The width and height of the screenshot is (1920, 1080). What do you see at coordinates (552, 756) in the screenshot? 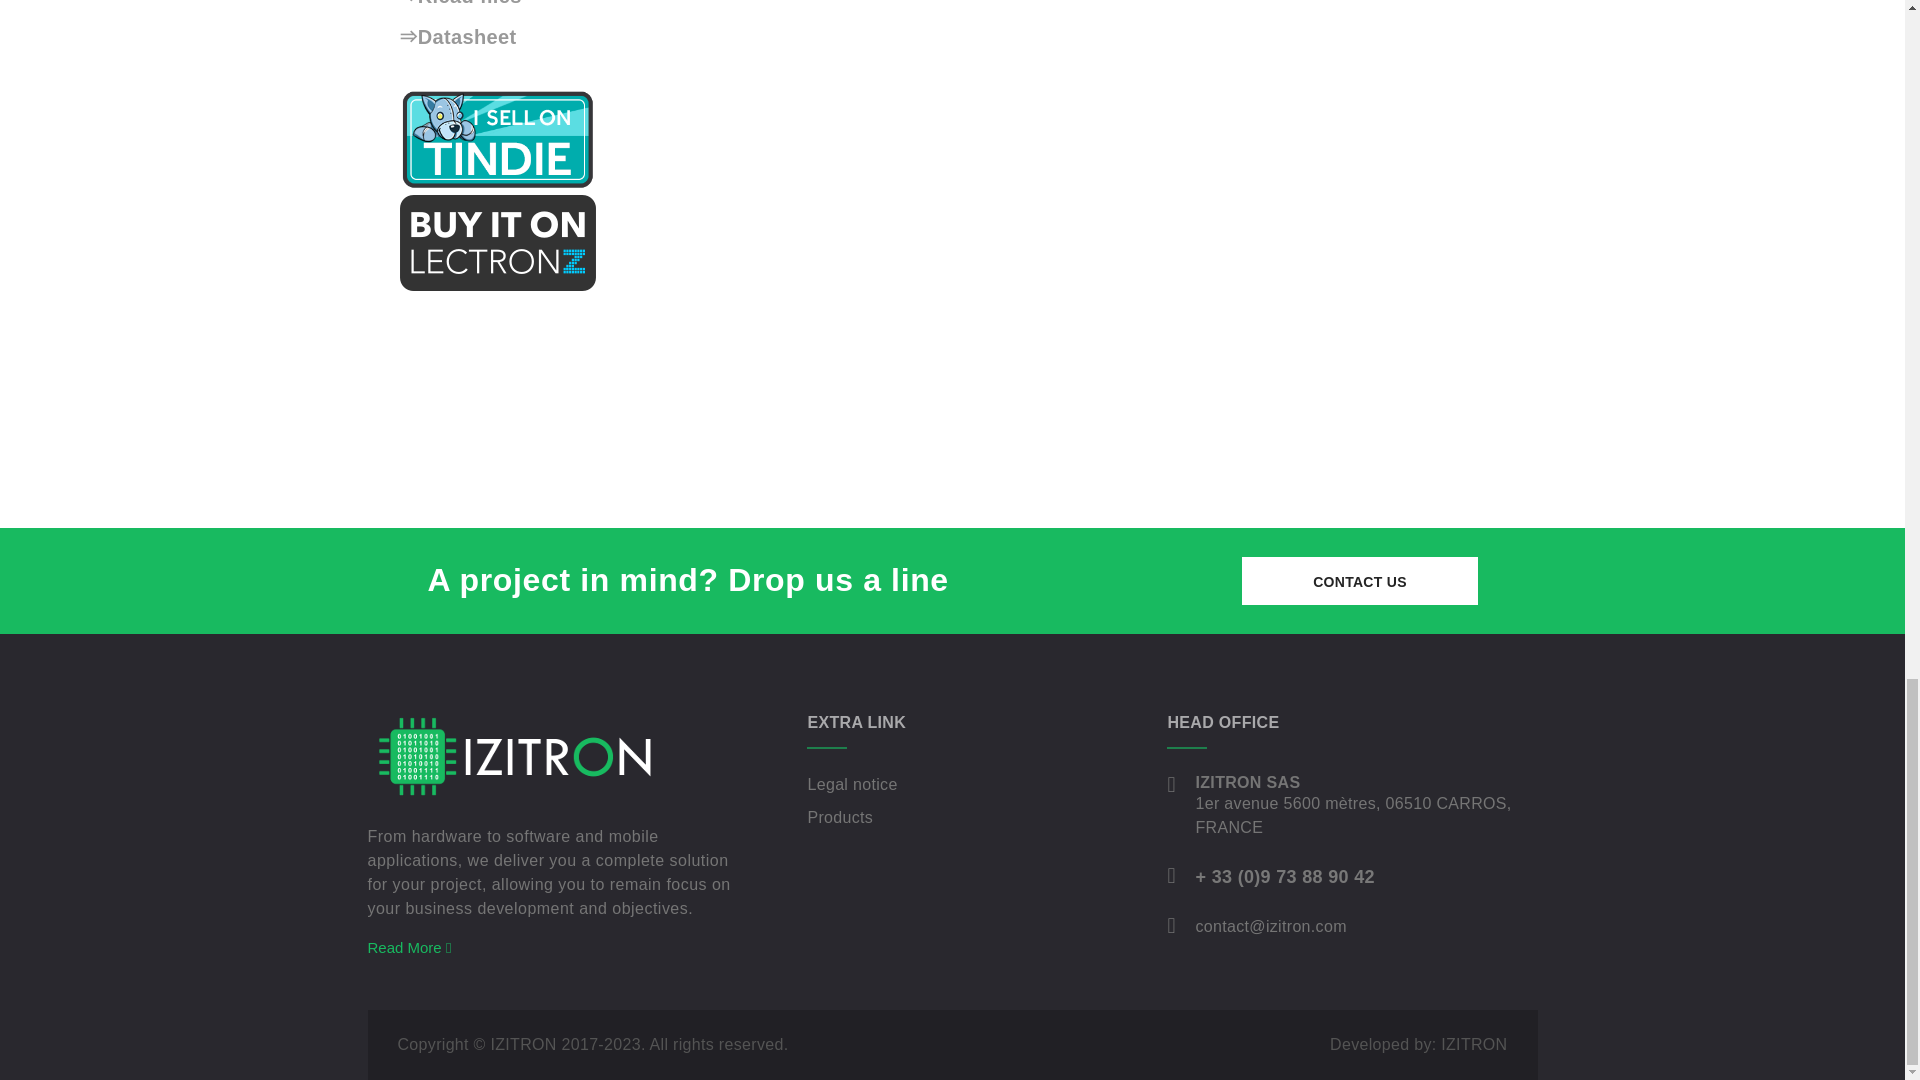
I see `IZITRON` at bounding box center [552, 756].